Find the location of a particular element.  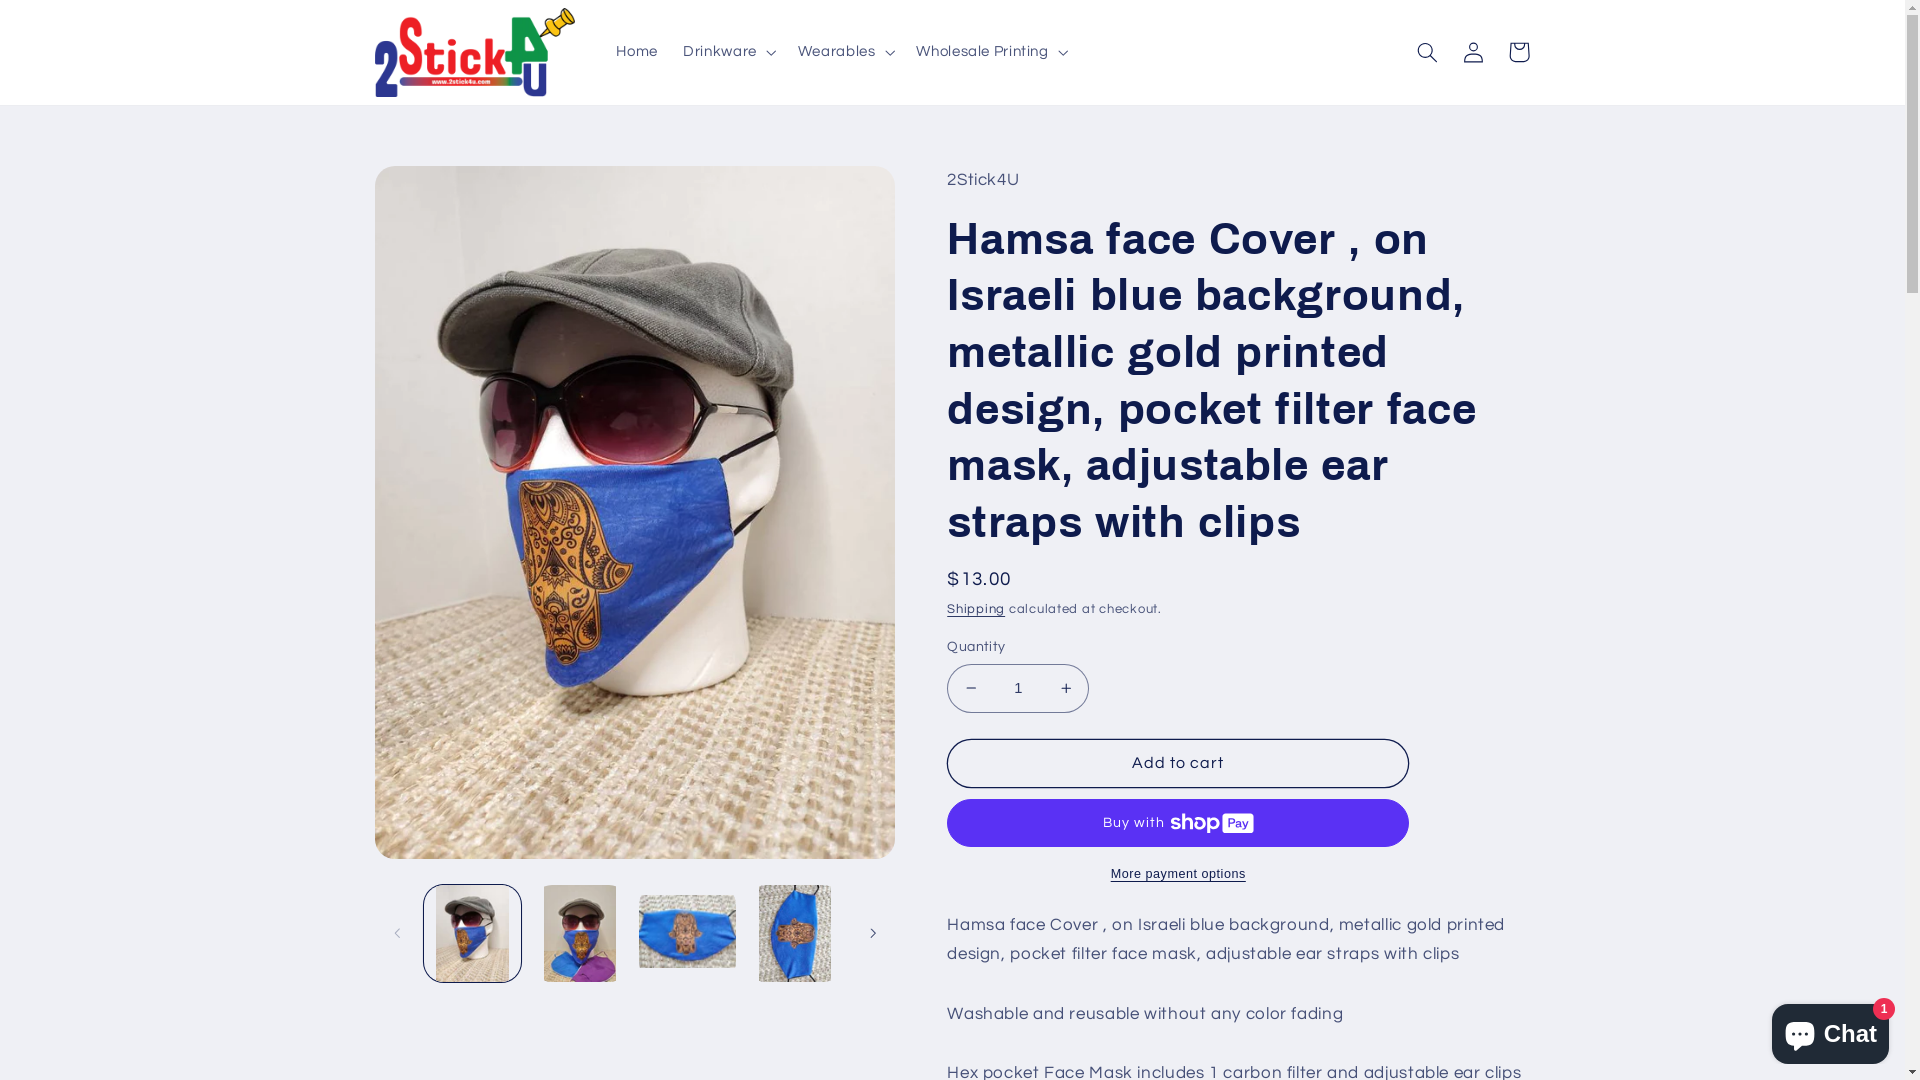

Skip to product information is located at coordinates (438, 190).